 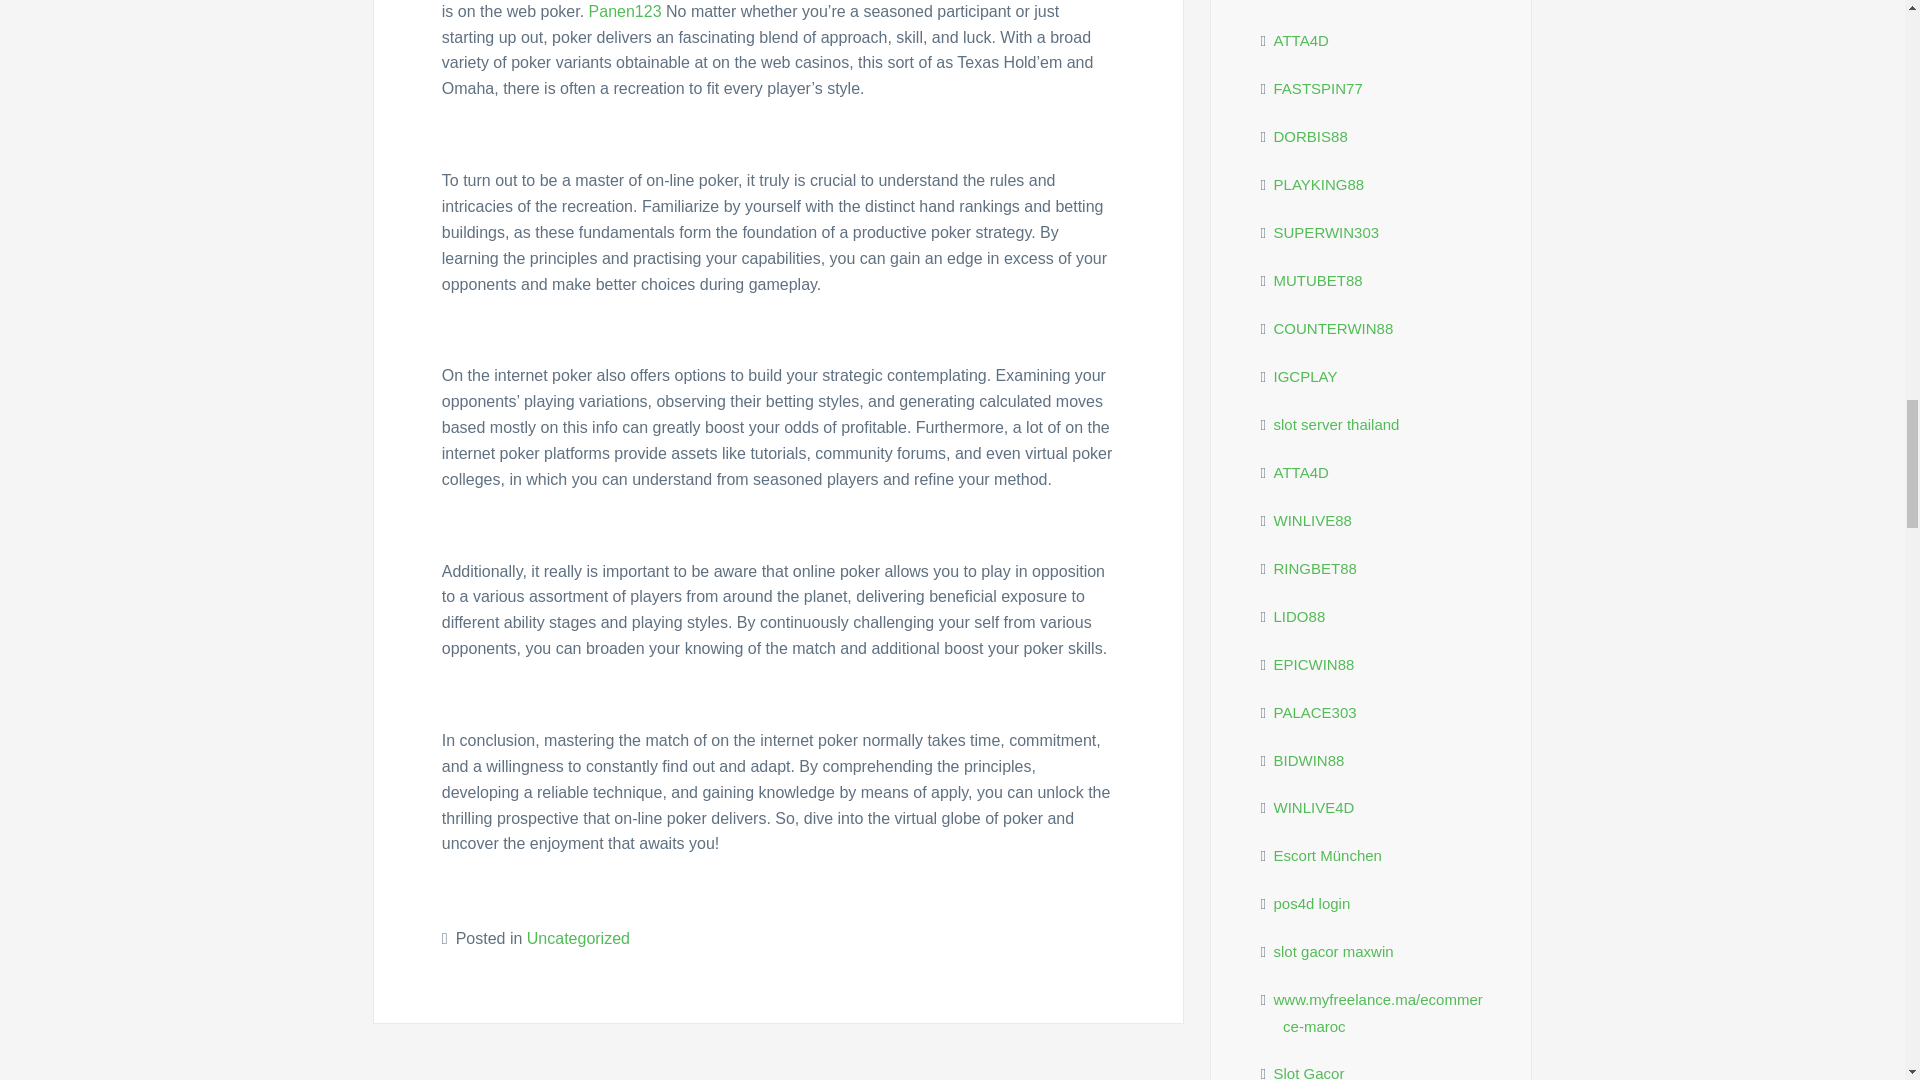 I want to click on Panen123, so click(x=626, y=12).